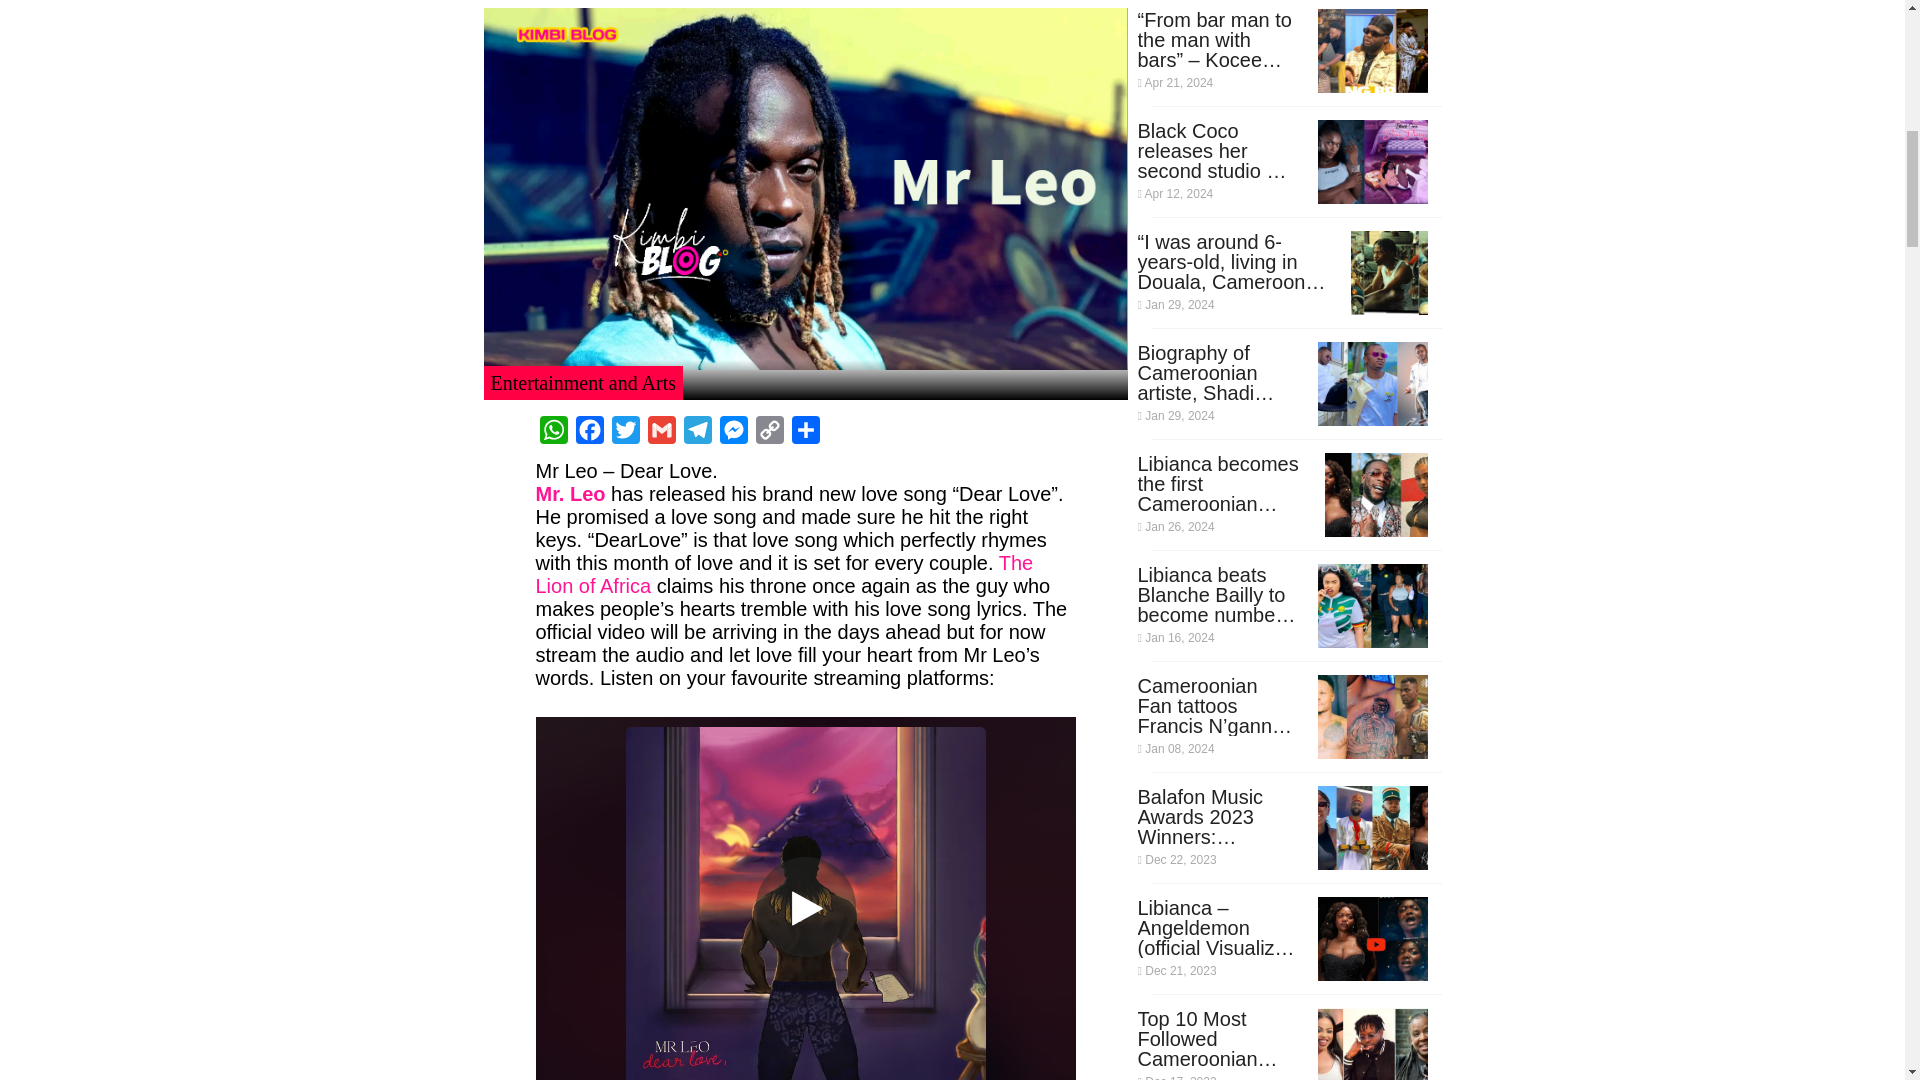  What do you see at coordinates (590, 429) in the screenshot?
I see `Facebook` at bounding box center [590, 429].